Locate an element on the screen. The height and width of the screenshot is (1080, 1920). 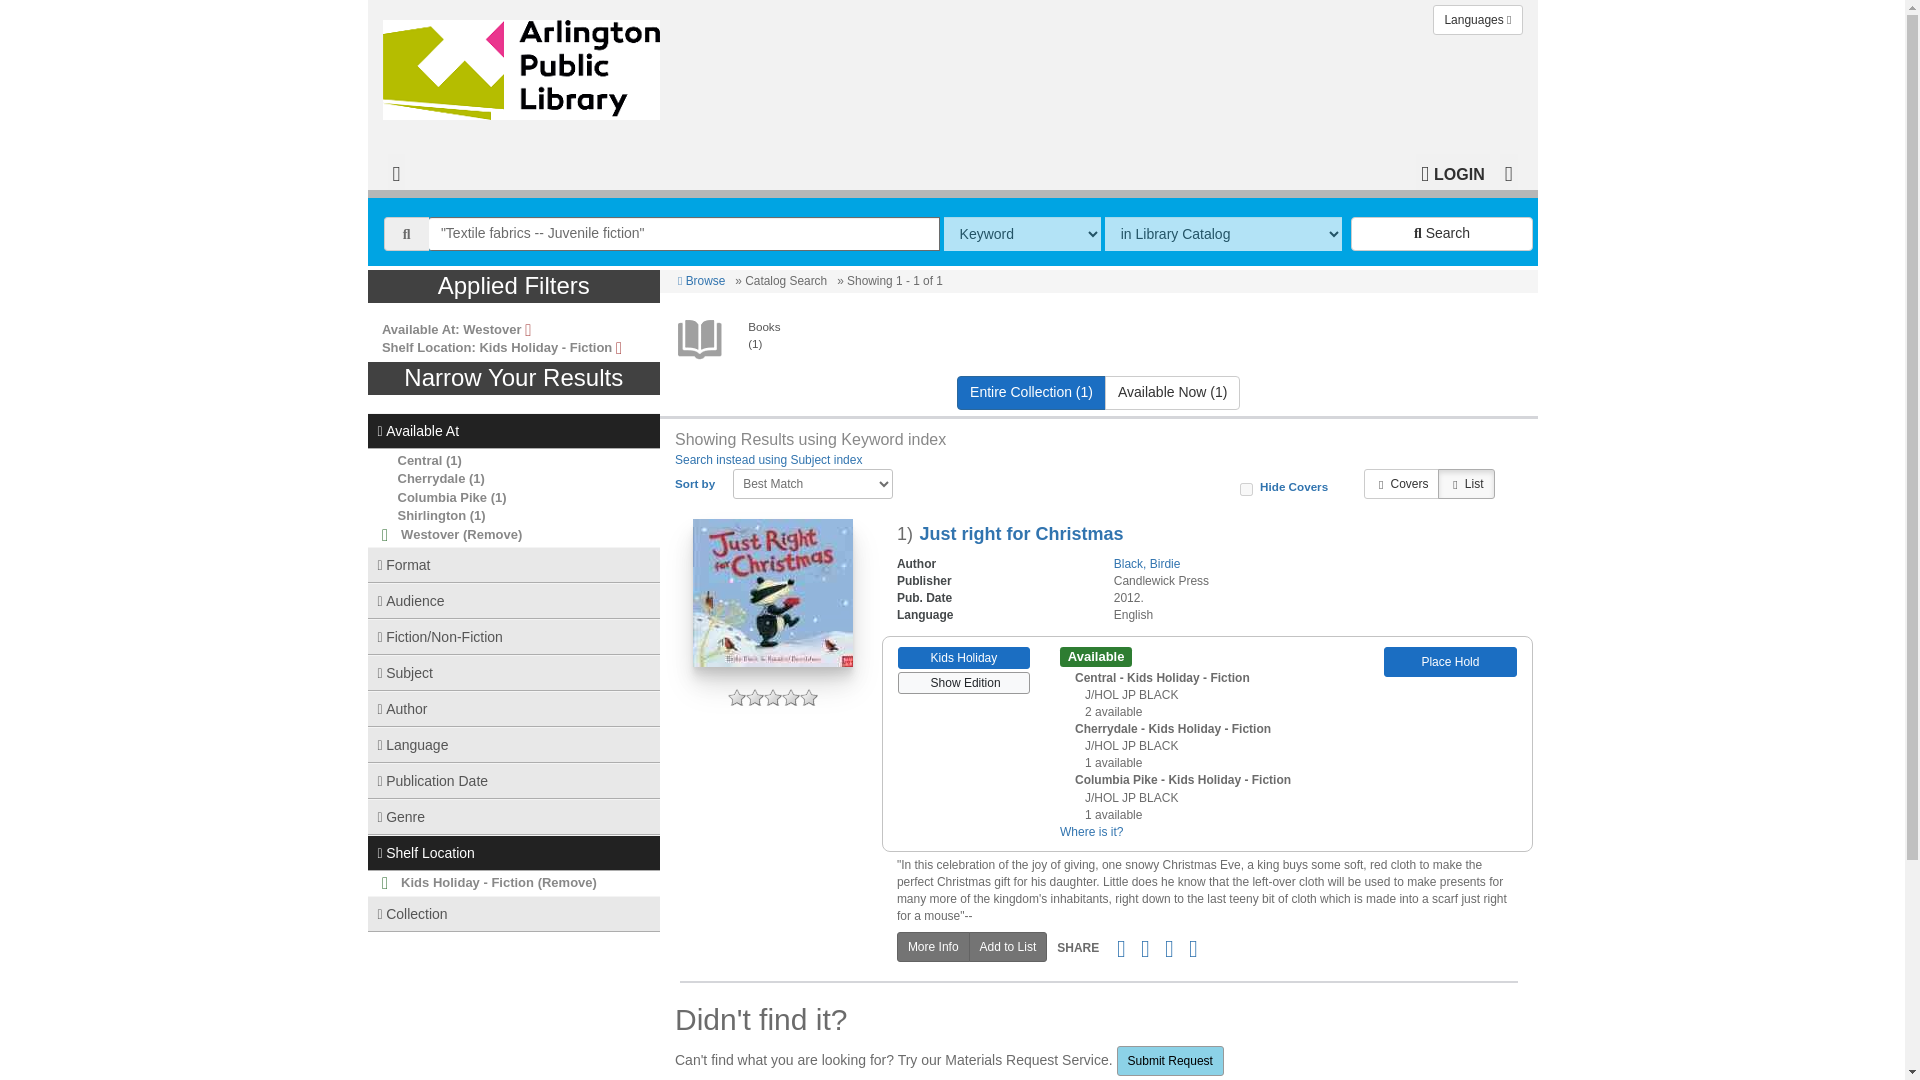
Shirlington is located at coordinates (432, 514).